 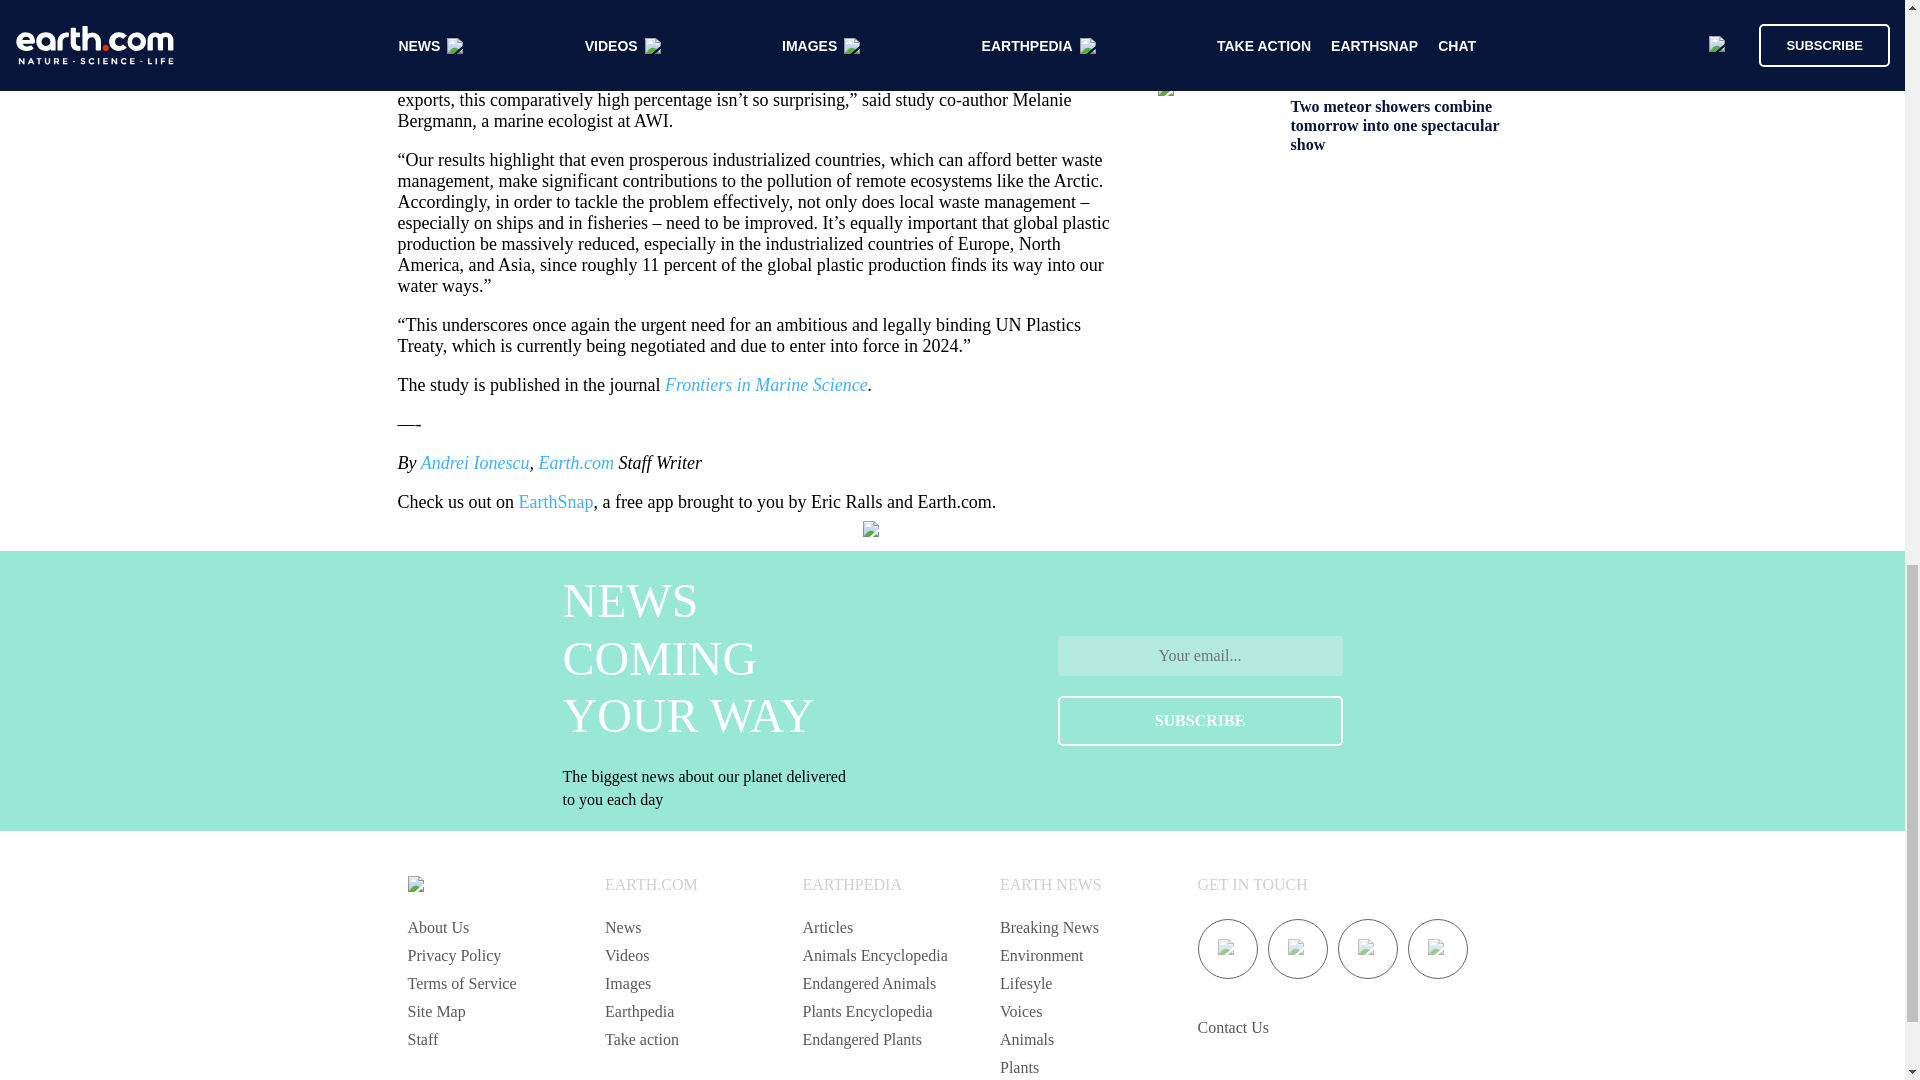 What do you see at coordinates (576, 462) in the screenshot?
I see `Earth.com` at bounding box center [576, 462].